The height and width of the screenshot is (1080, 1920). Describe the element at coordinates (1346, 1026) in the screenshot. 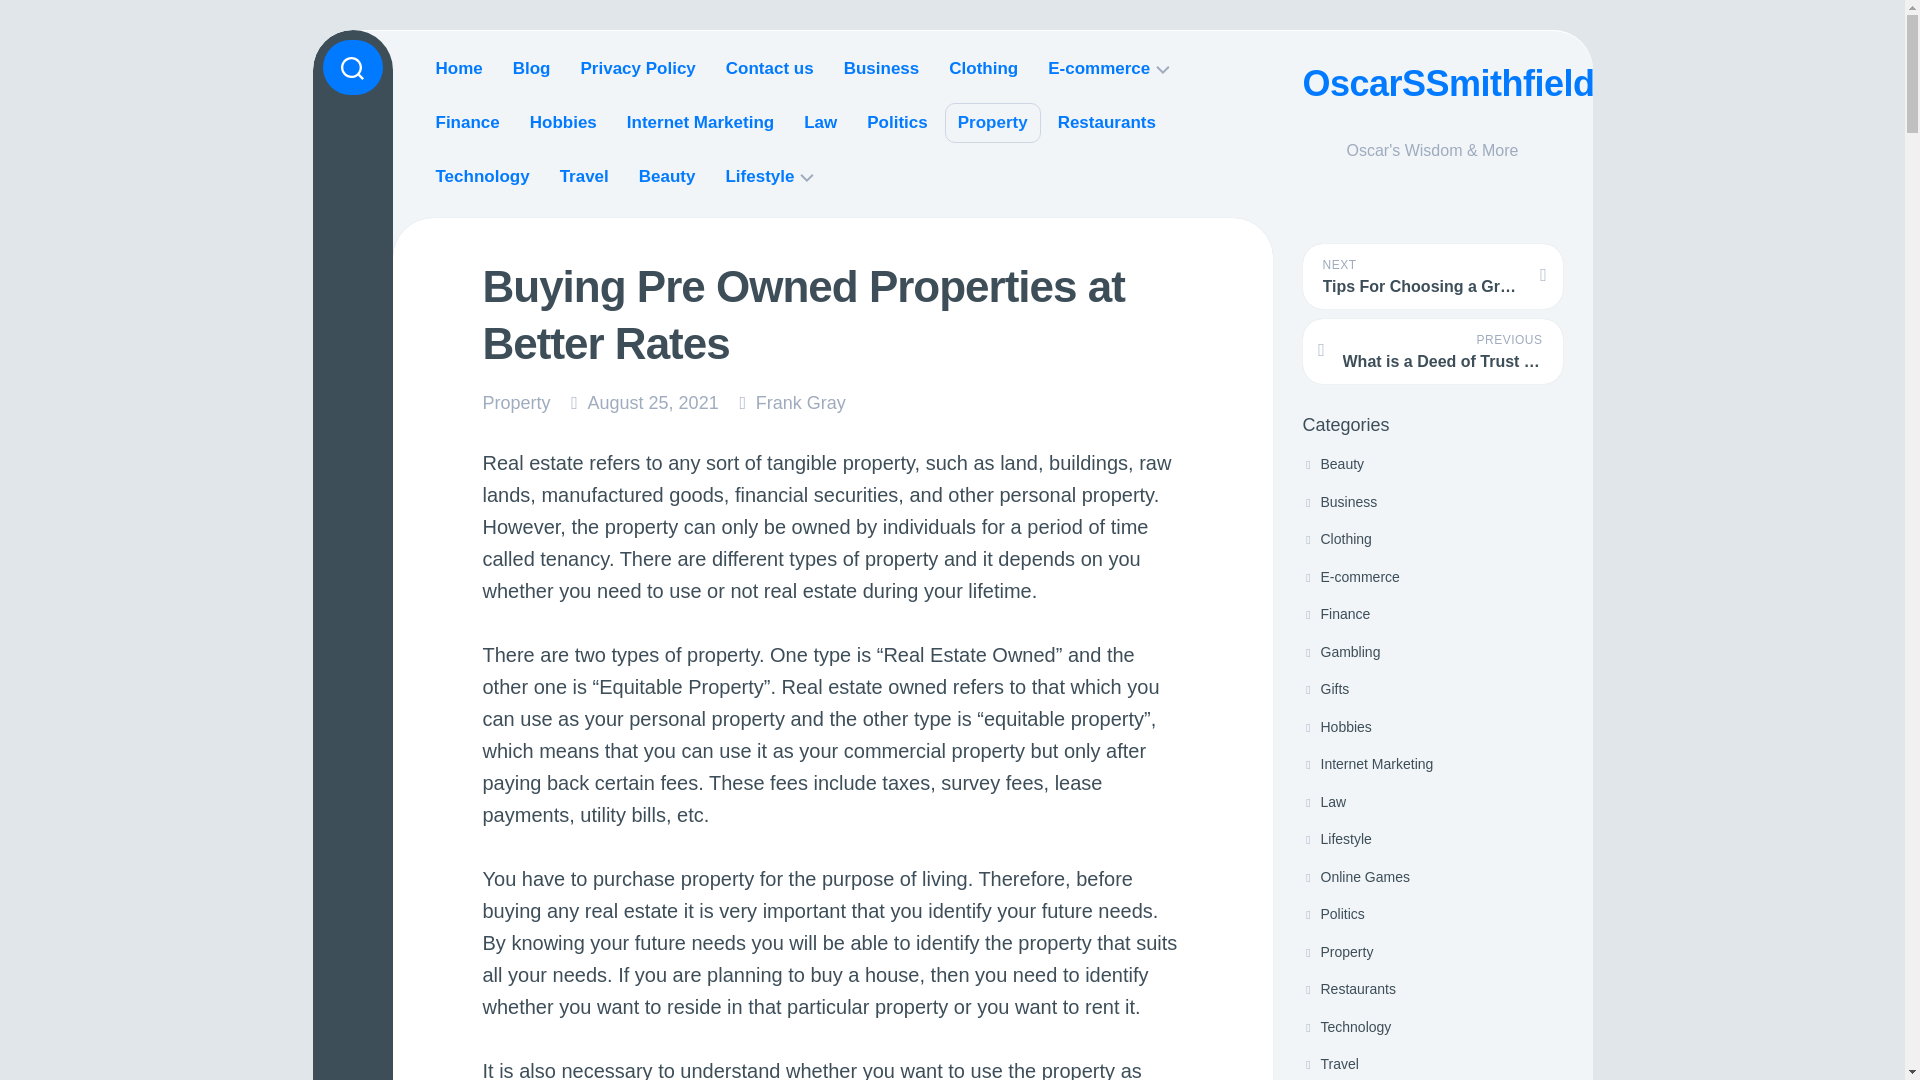

I see `Technology` at that location.